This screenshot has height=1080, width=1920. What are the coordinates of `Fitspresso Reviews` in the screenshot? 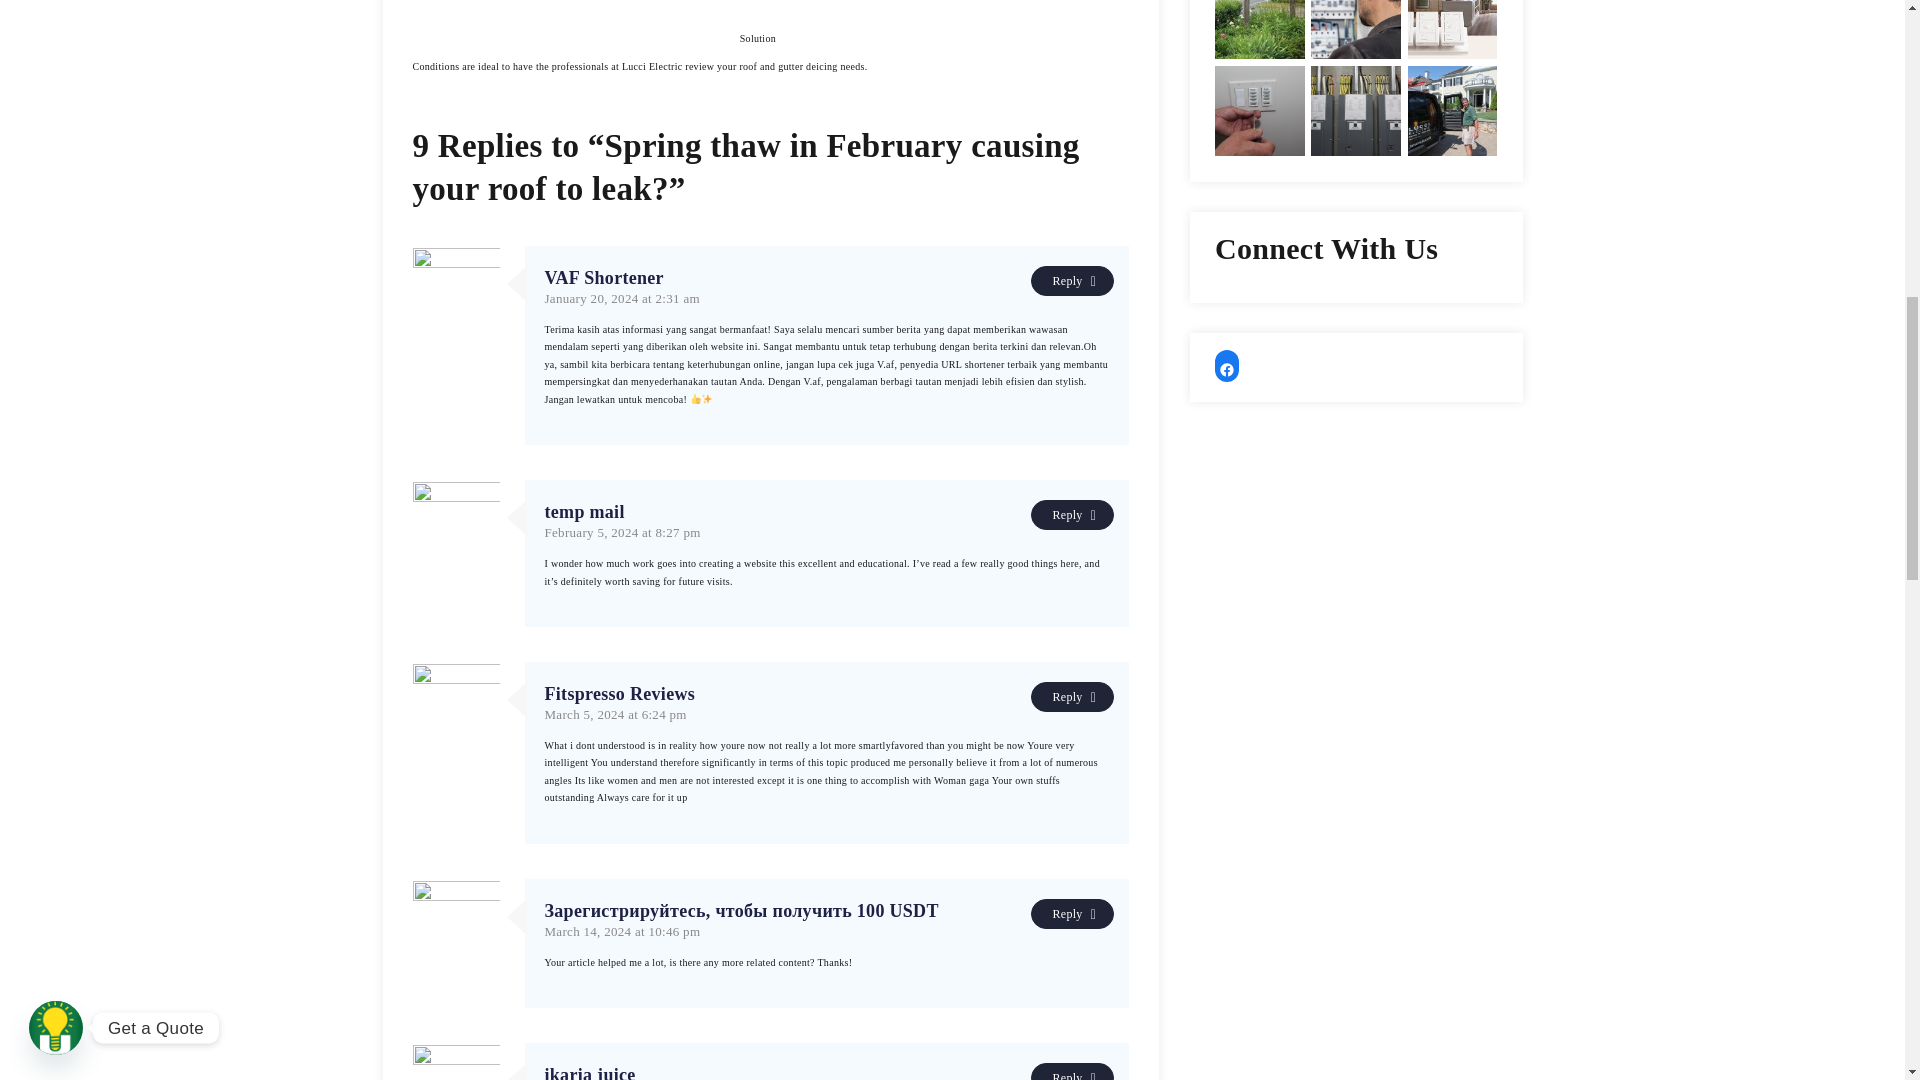 It's located at (825, 694).